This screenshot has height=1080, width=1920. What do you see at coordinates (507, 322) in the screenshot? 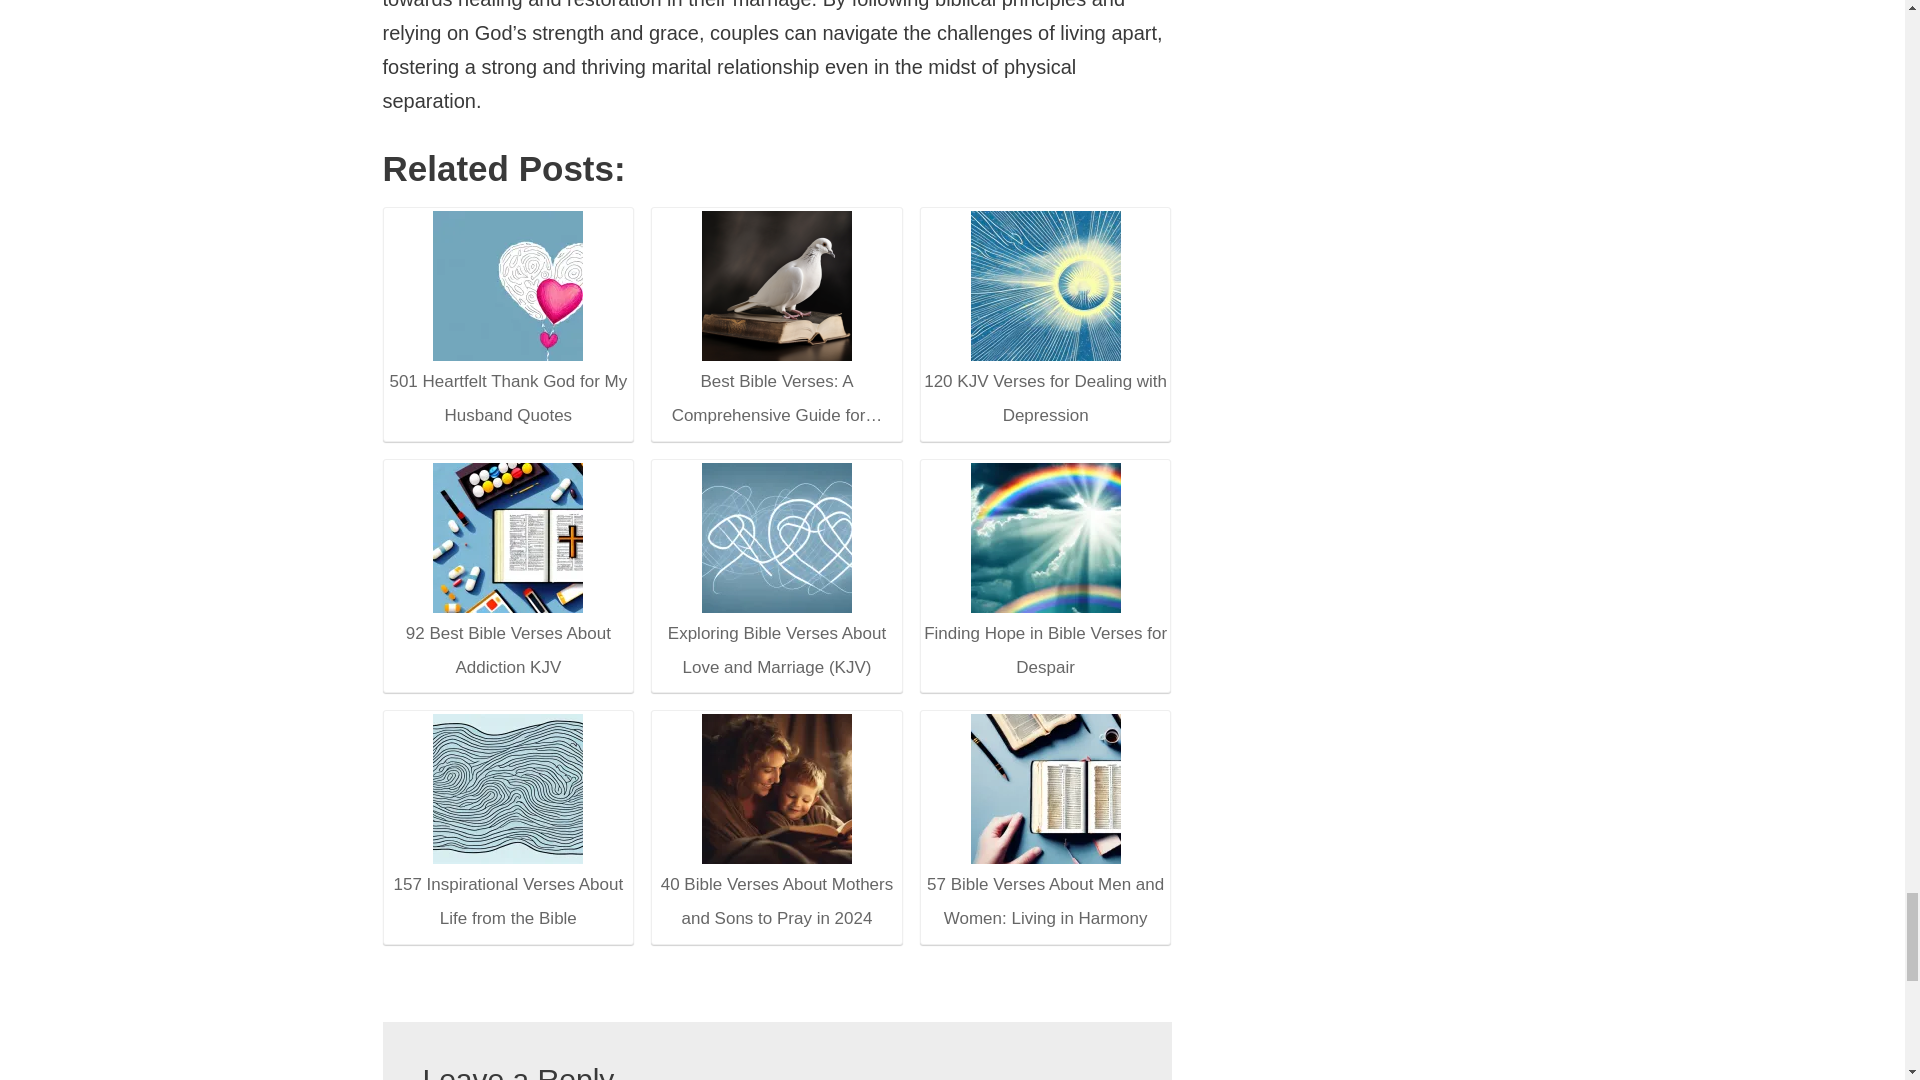
I see `501 Heartfelt Thank God for My Husband Quotes` at bounding box center [507, 322].